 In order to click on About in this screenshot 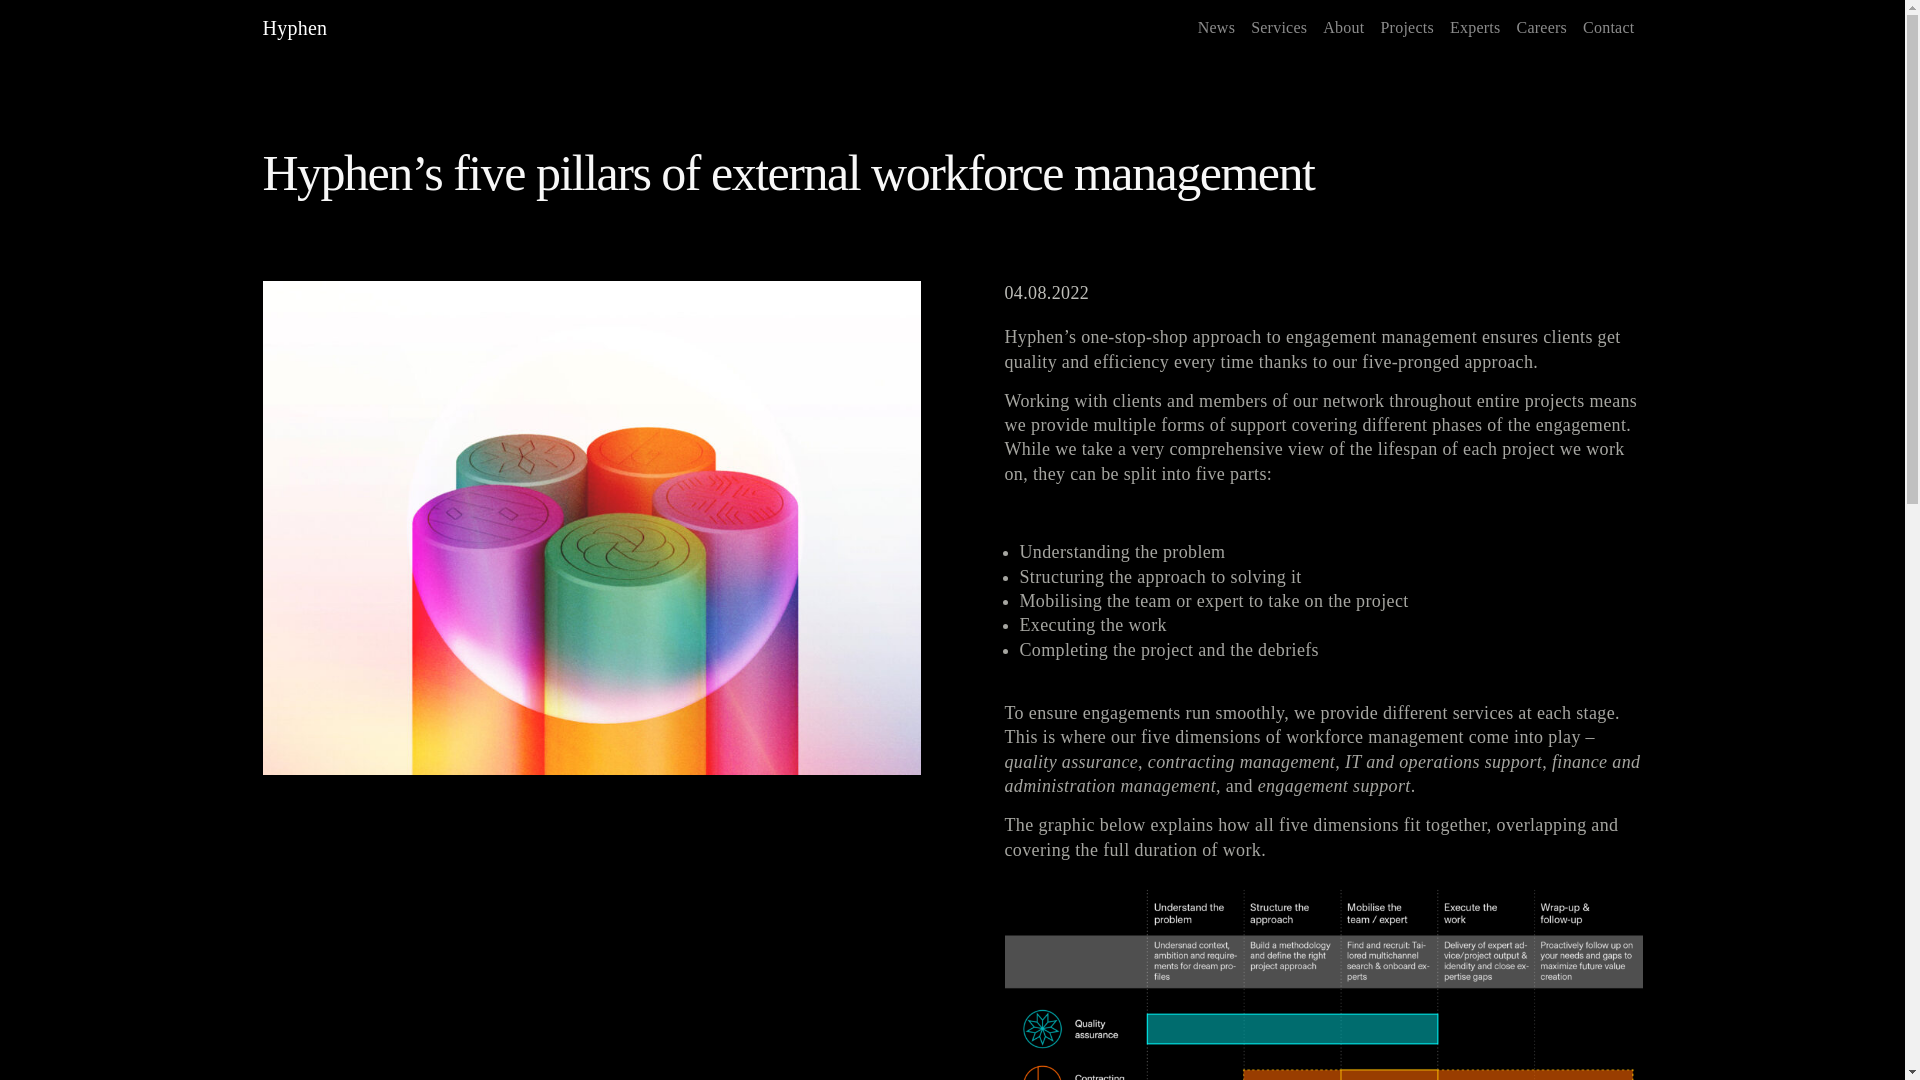, I will do `click(1344, 27)`.